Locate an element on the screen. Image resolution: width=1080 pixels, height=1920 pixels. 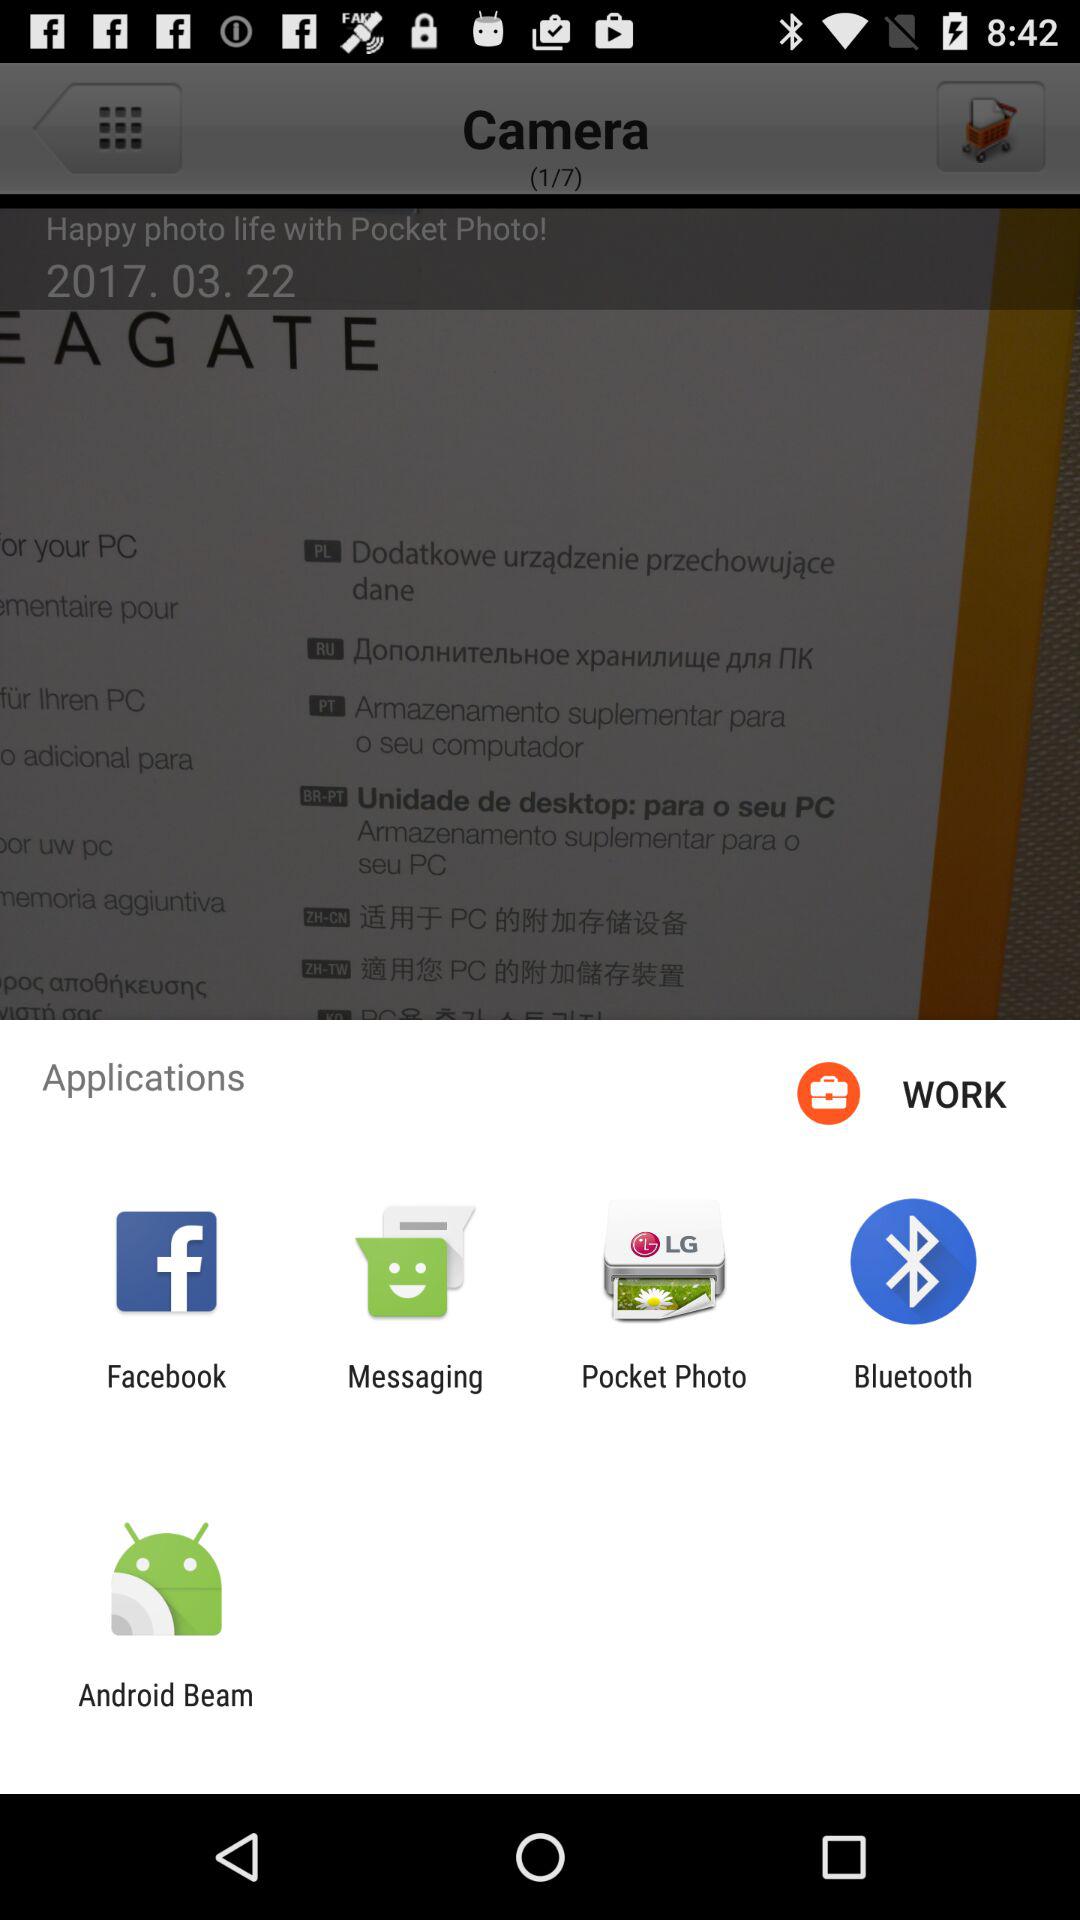
launch the app to the left of the pocket photo icon is located at coordinates (415, 1393).